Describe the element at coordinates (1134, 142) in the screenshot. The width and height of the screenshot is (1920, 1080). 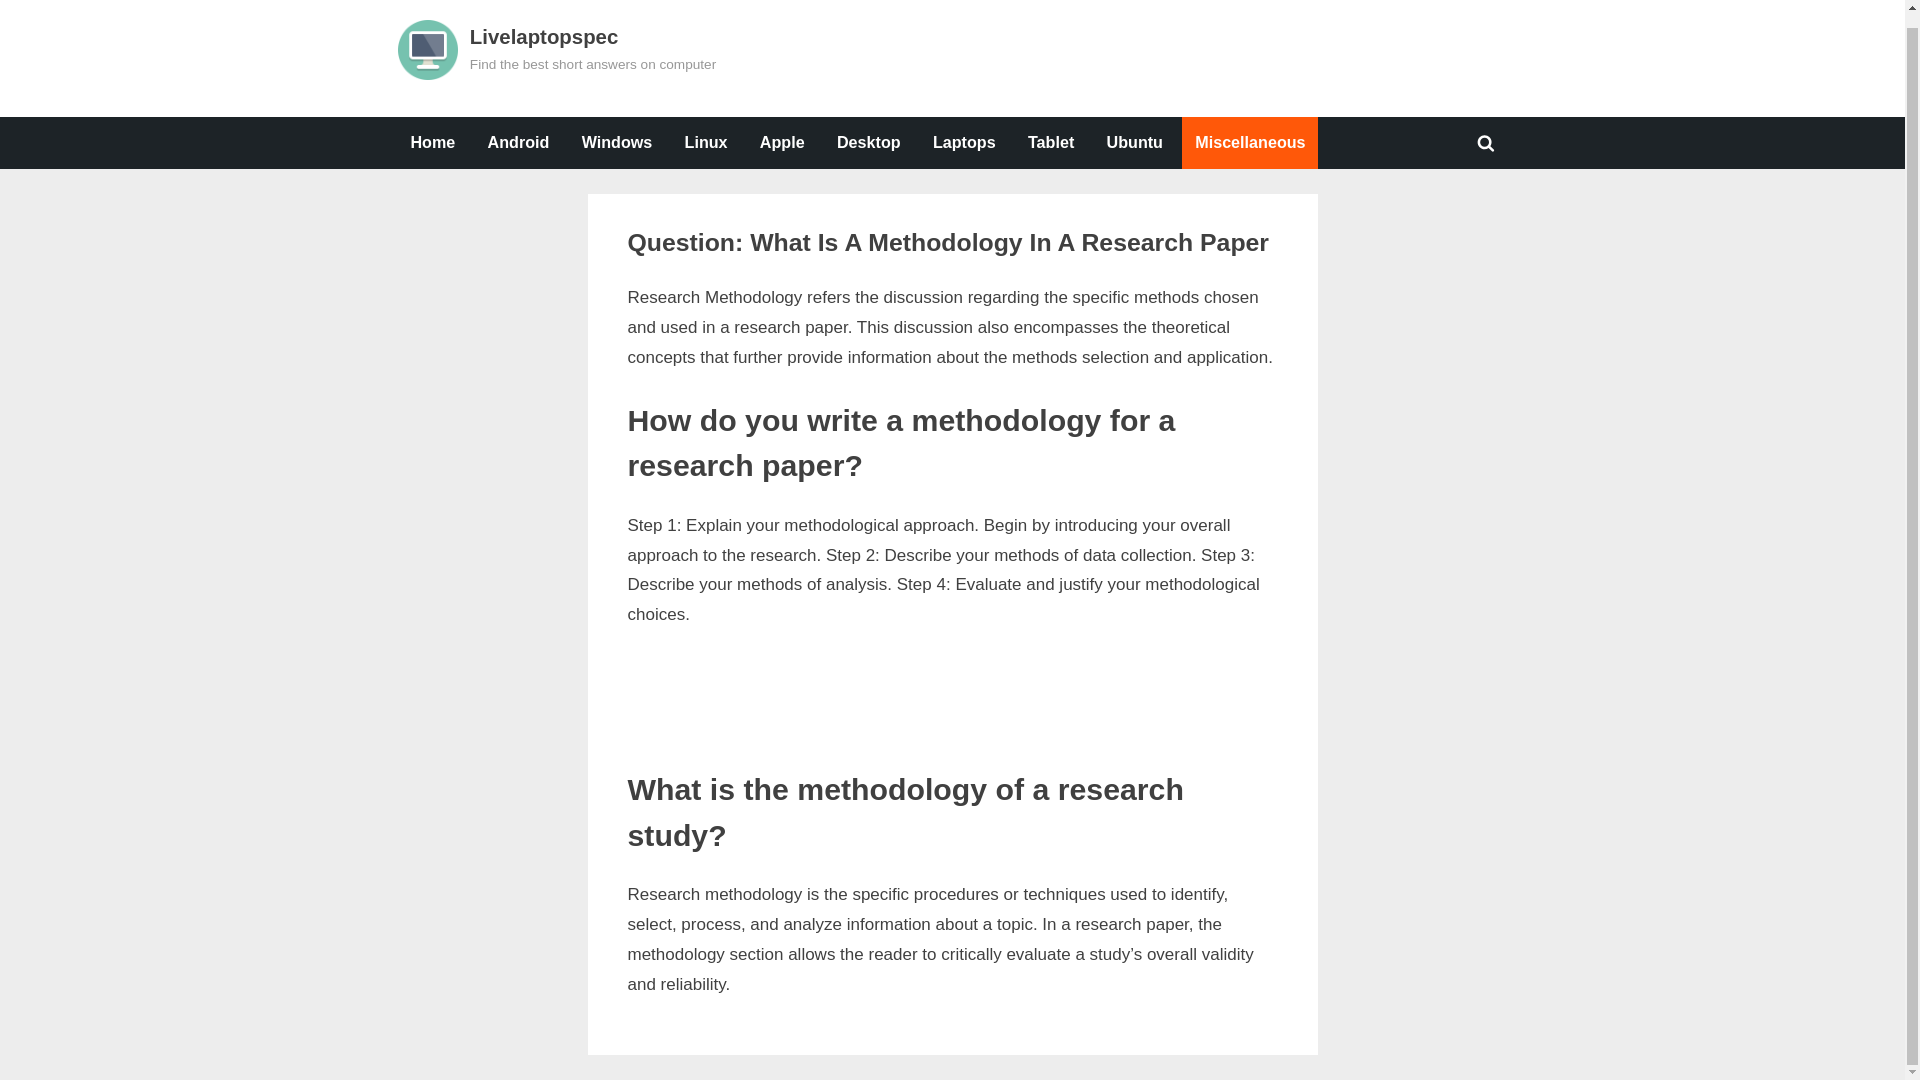
I see `Apple` at that location.